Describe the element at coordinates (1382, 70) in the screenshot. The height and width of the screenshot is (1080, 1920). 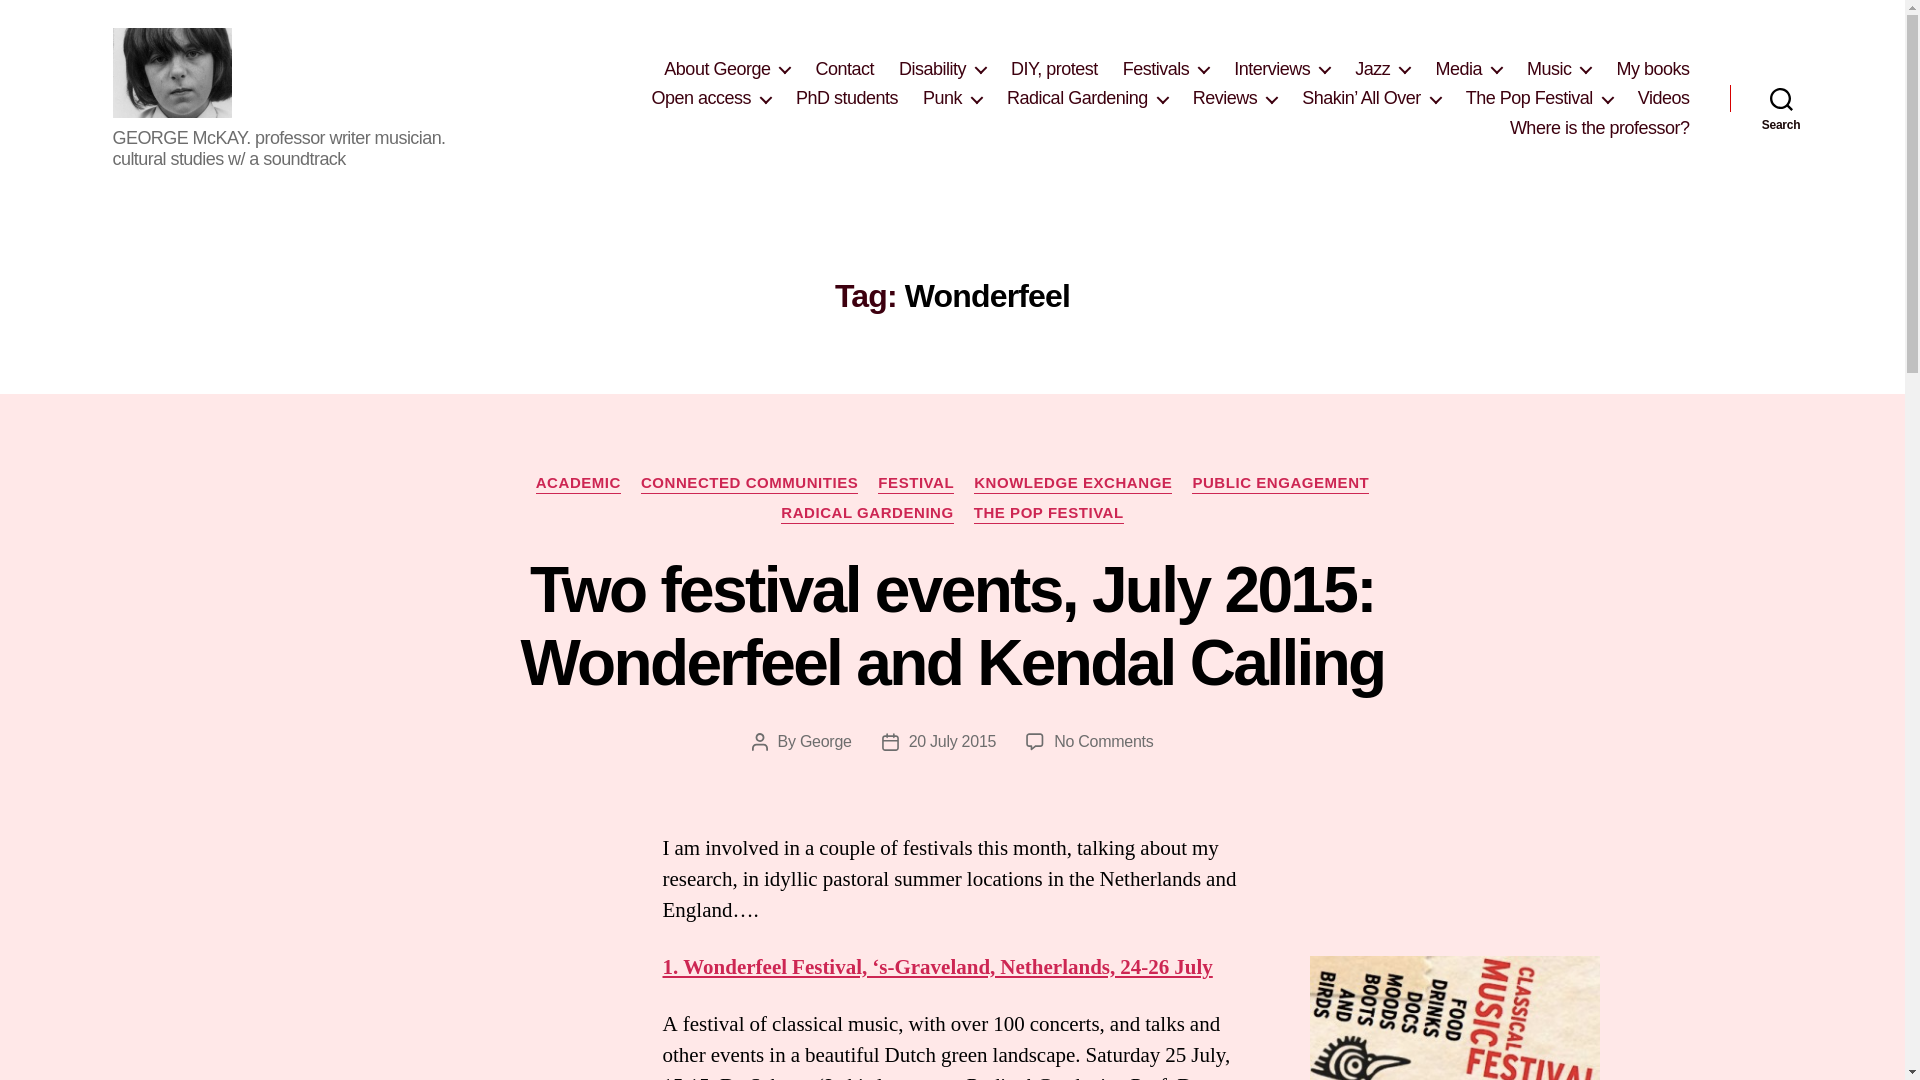
I see `Jazz` at that location.